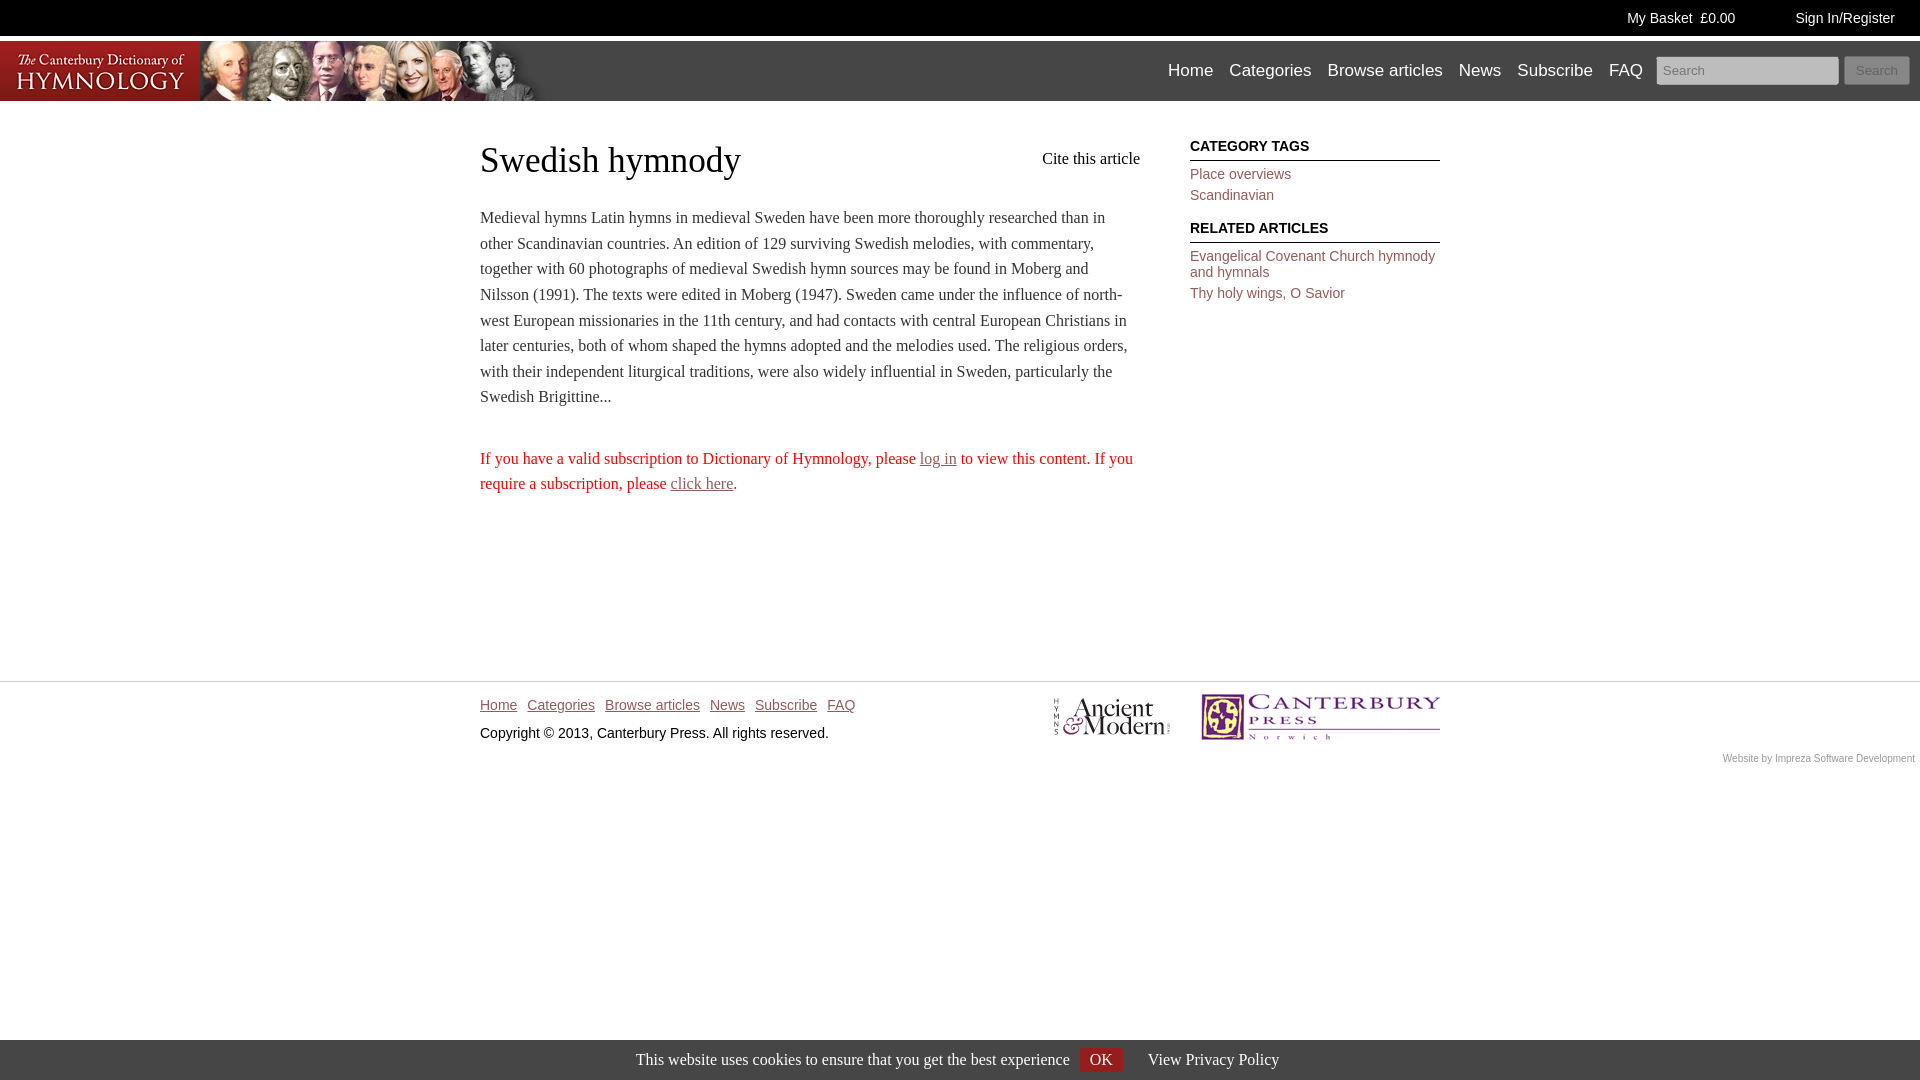  What do you see at coordinates (1386, 71) in the screenshot?
I see `Browse articles` at bounding box center [1386, 71].